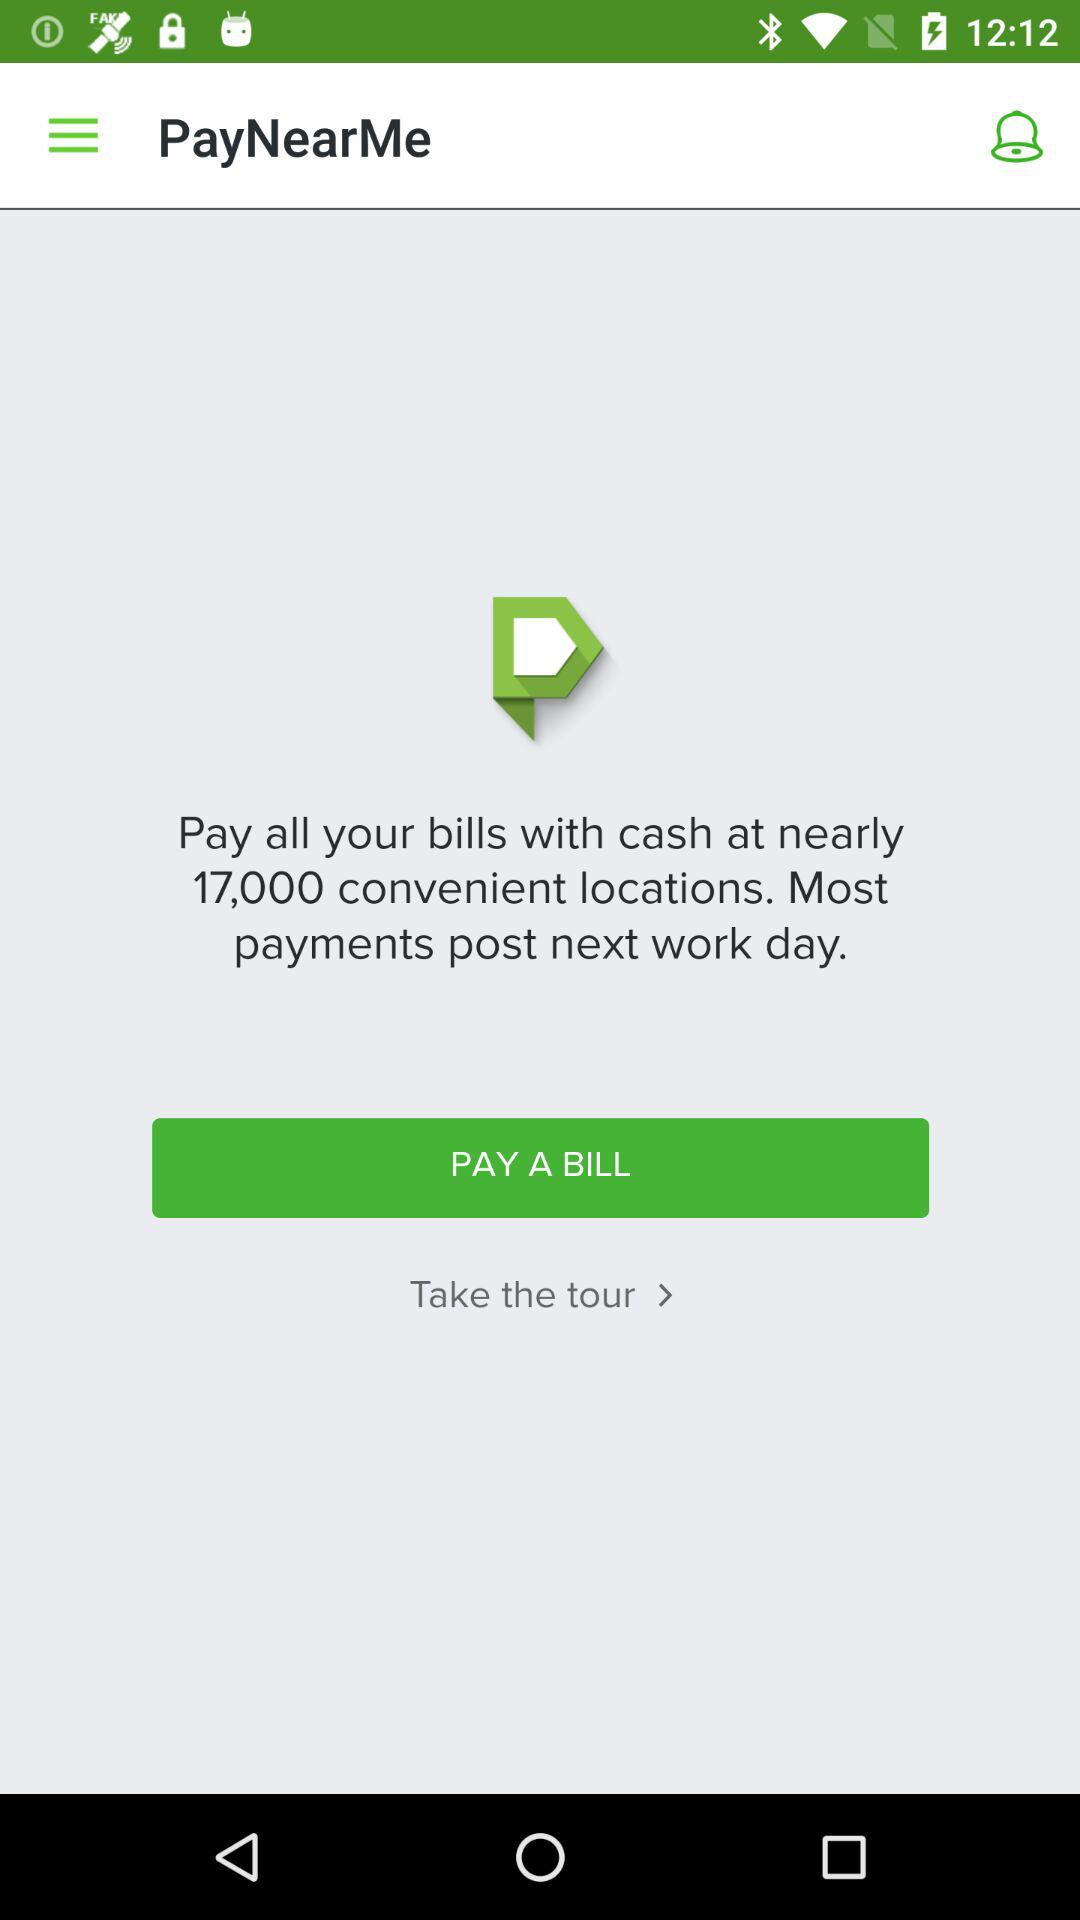 The width and height of the screenshot is (1080, 1920). I want to click on toggle notifications, so click(1017, 136).